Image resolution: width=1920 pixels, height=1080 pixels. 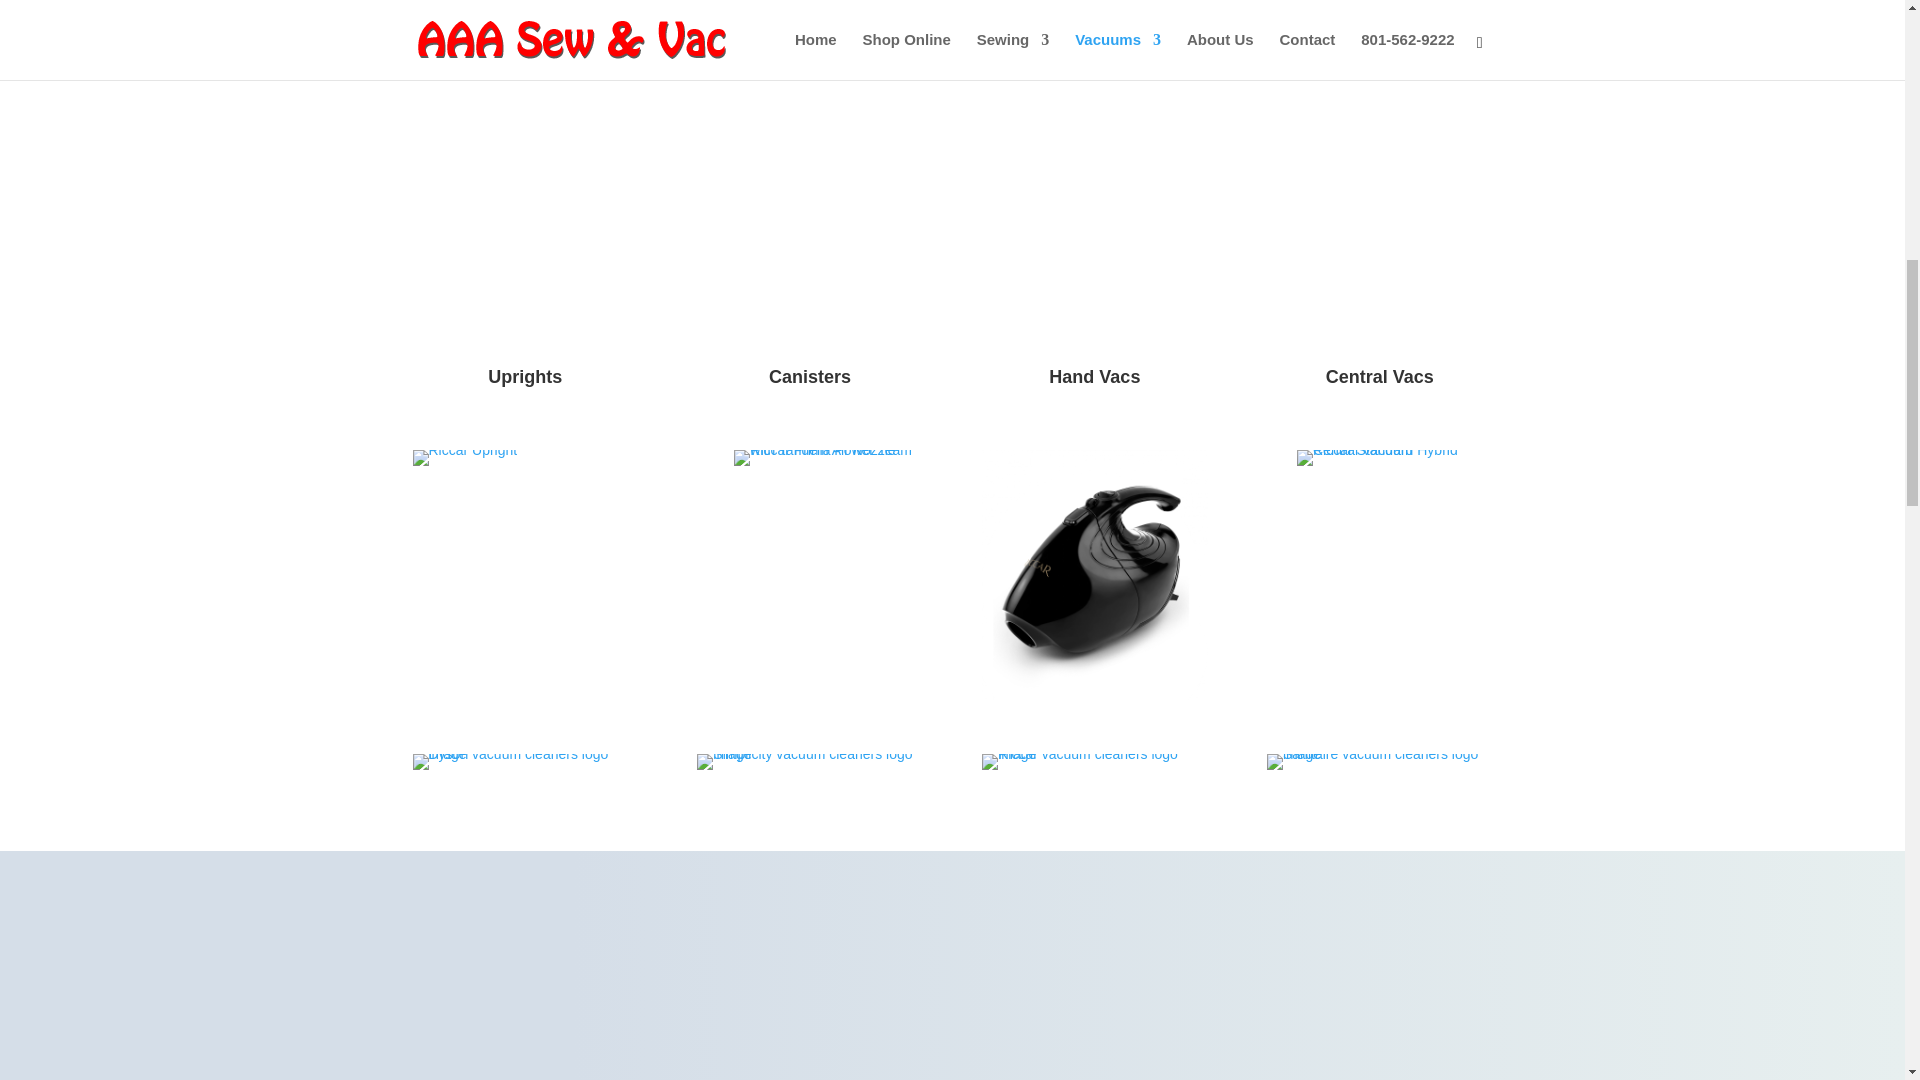 What do you see at coordinates (808, 762) in the screenshot?
I see `Simplicity-vacuum-cleaners-200` at bounding box center [808, 762].